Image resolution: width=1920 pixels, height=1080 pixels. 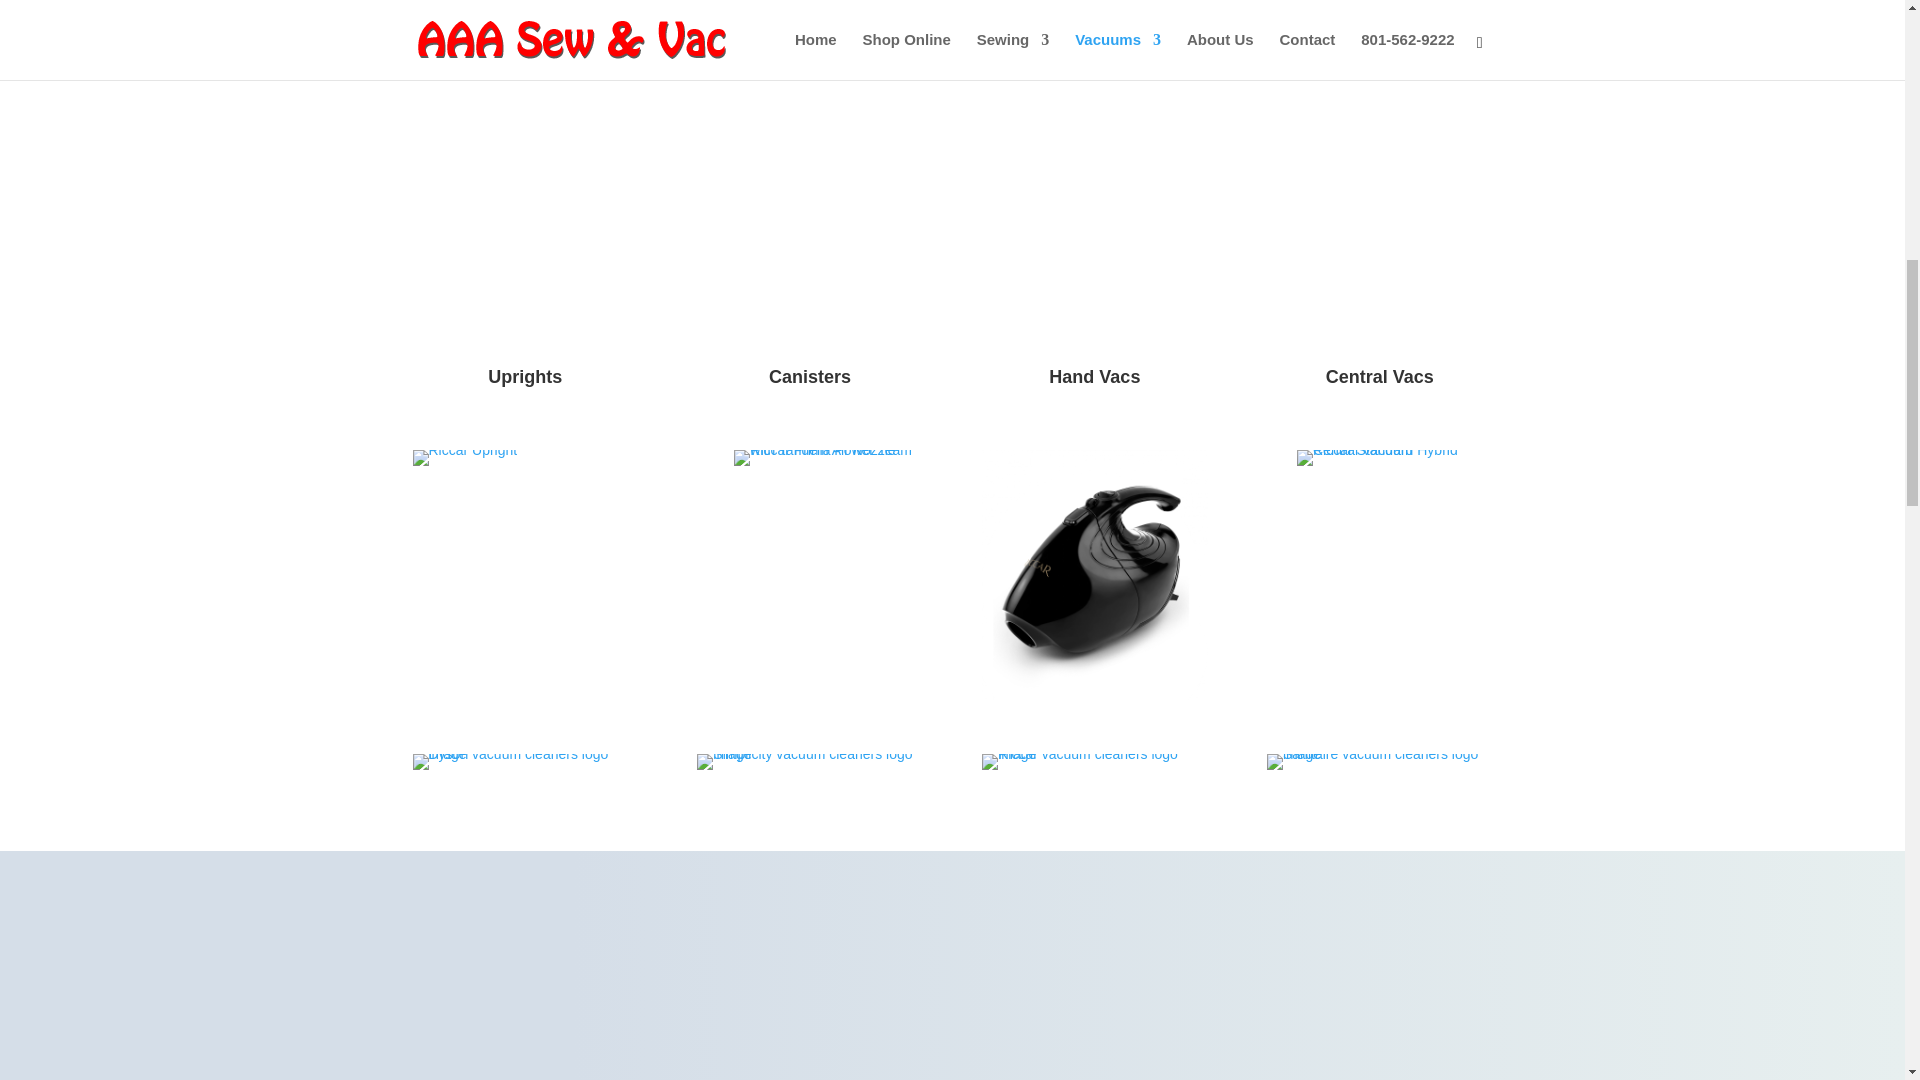 What do you see at coordinates (808, 762) in the screenshot?
I see `Simplicity-vacuum-cleaners-200` at bounding box center [808, 762].